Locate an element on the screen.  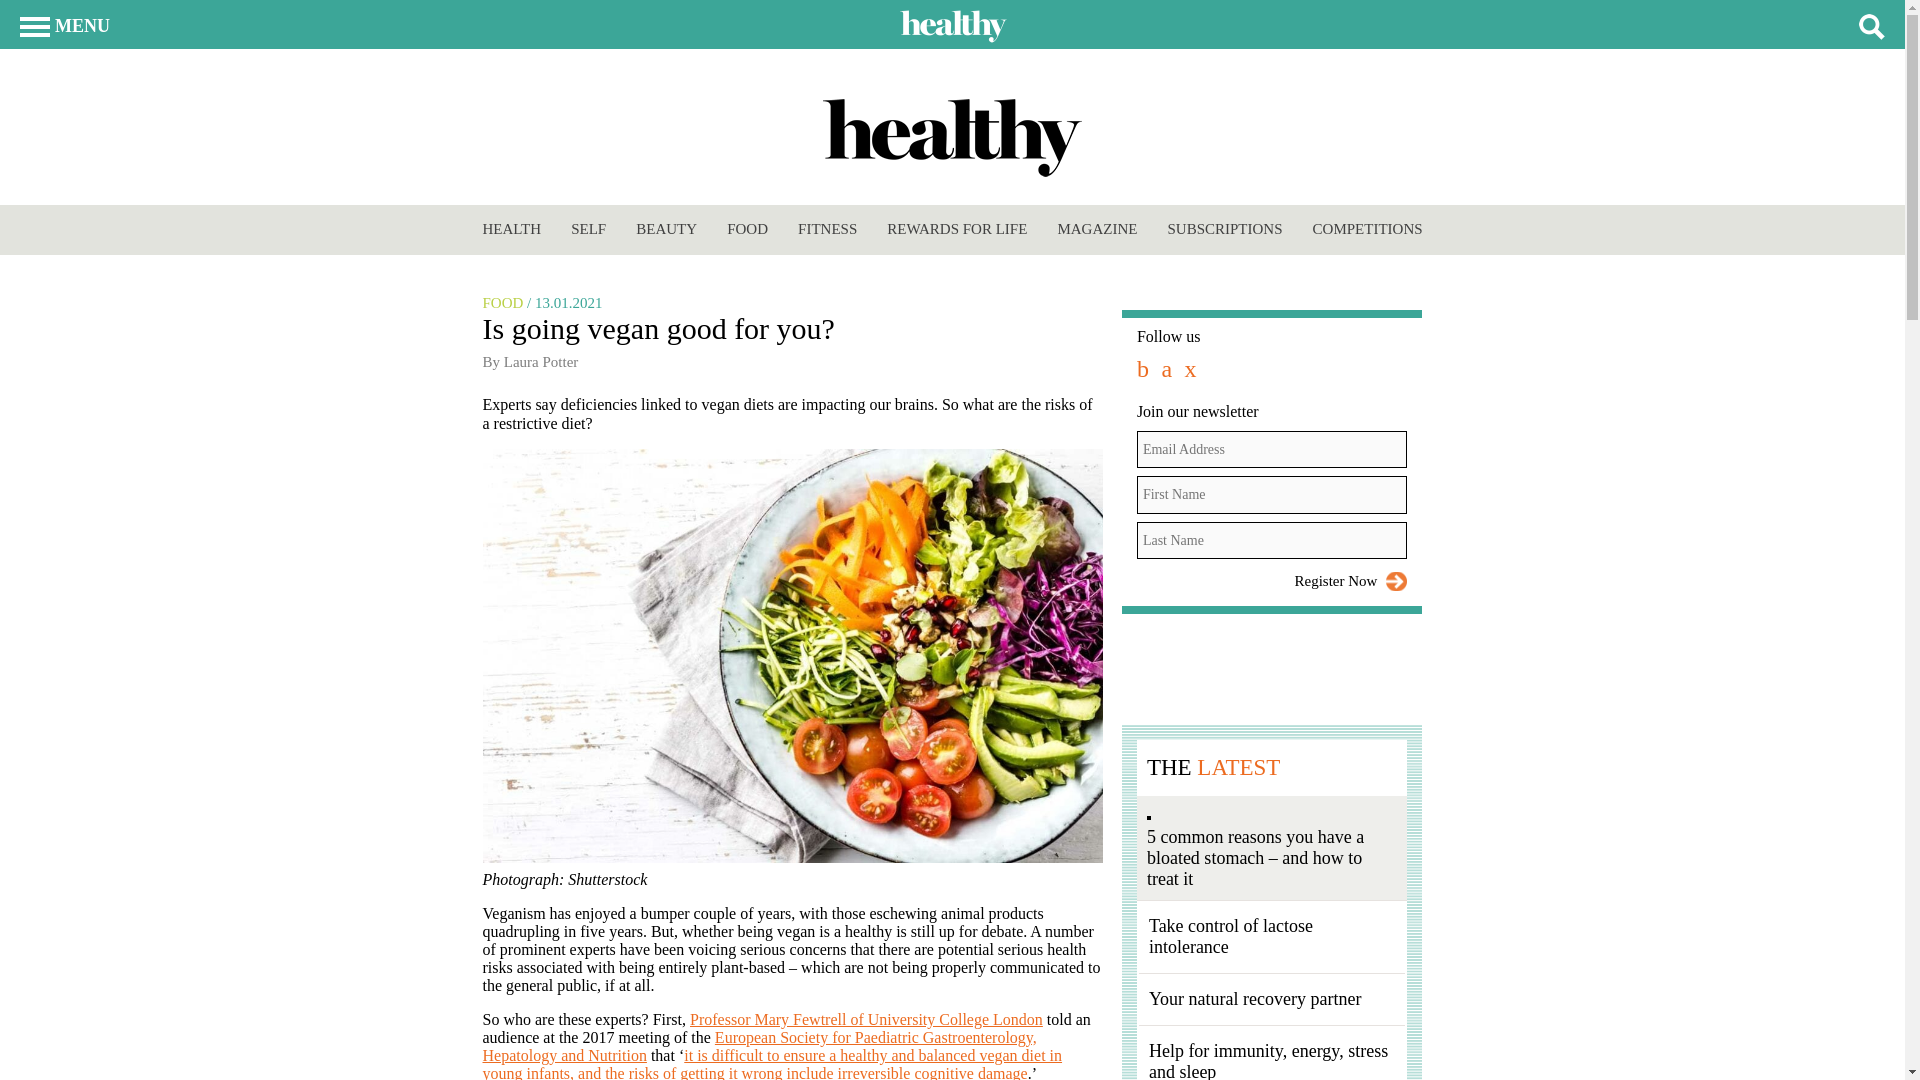
Your natural recovery partner is located at coordinates (1254, 998).